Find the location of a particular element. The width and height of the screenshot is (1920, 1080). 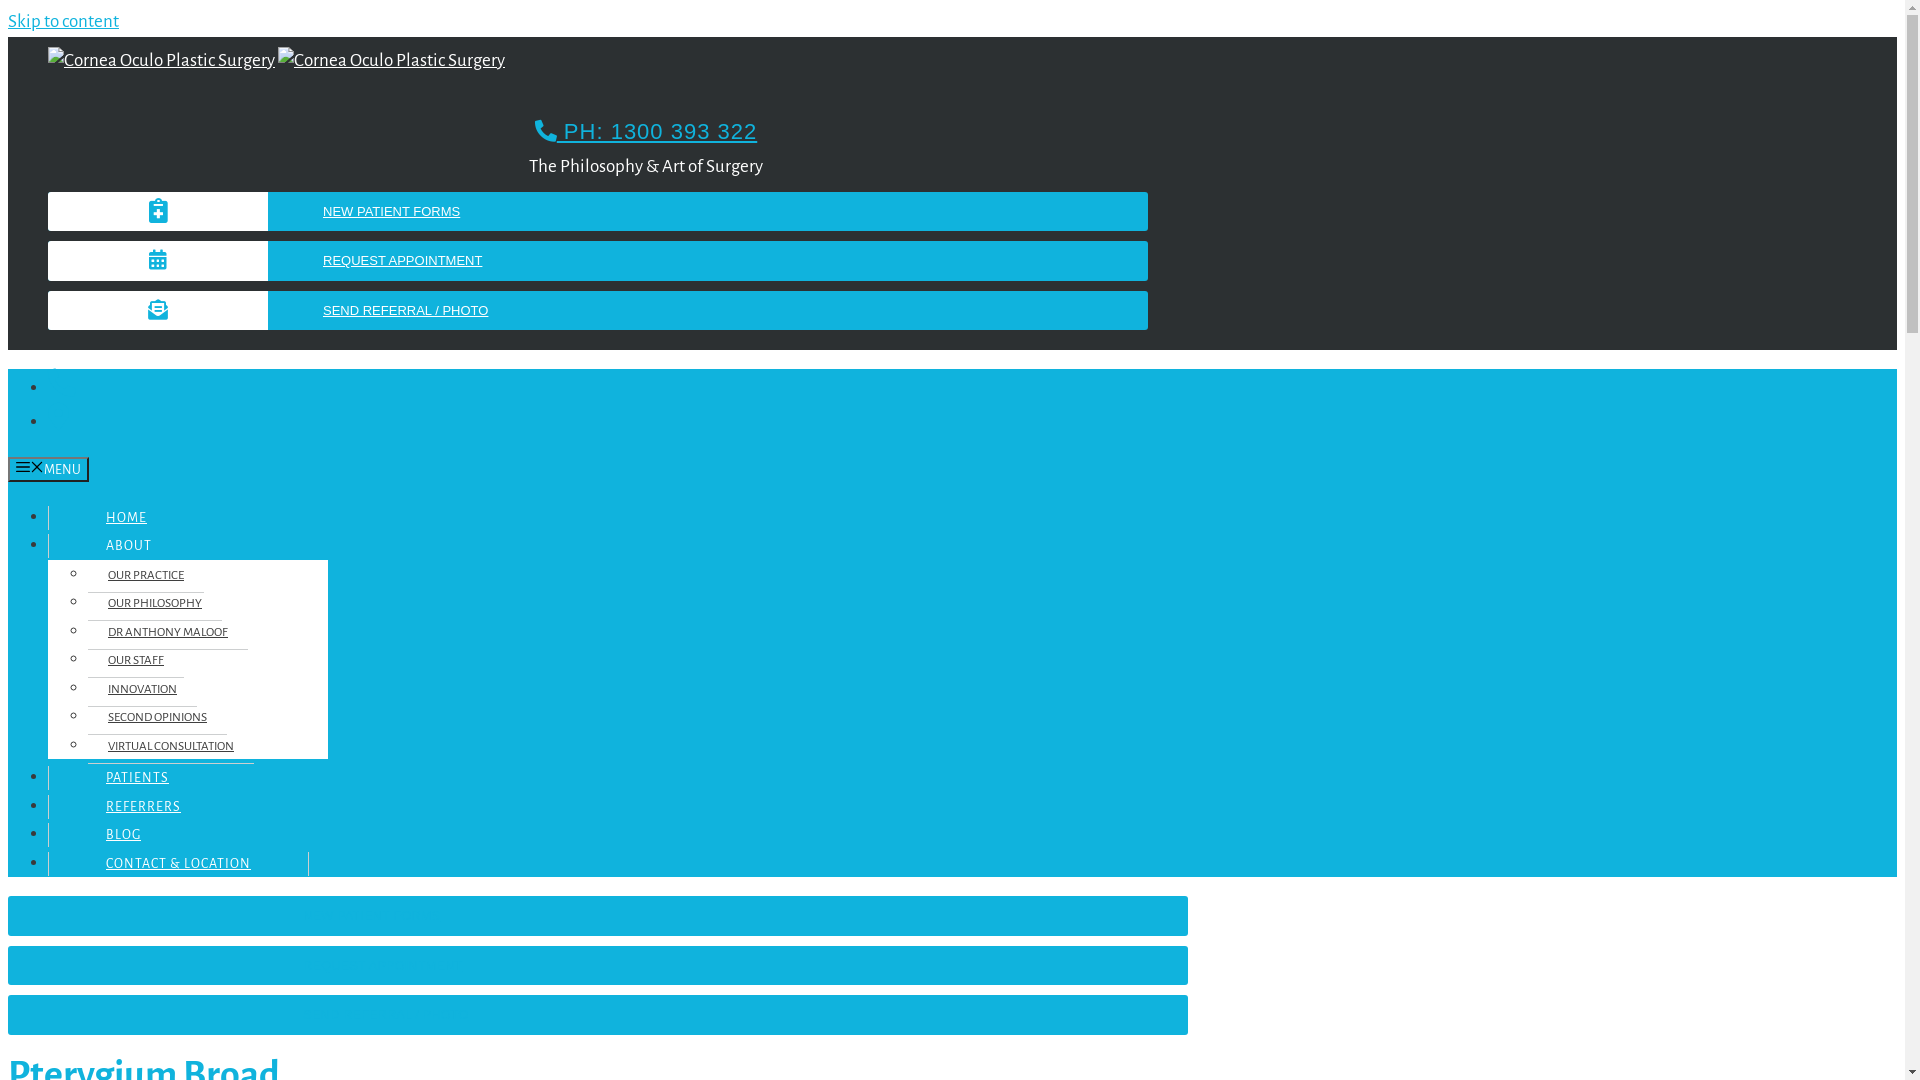

OUR PHILOSOPHY is located at coordinates (155, 604).